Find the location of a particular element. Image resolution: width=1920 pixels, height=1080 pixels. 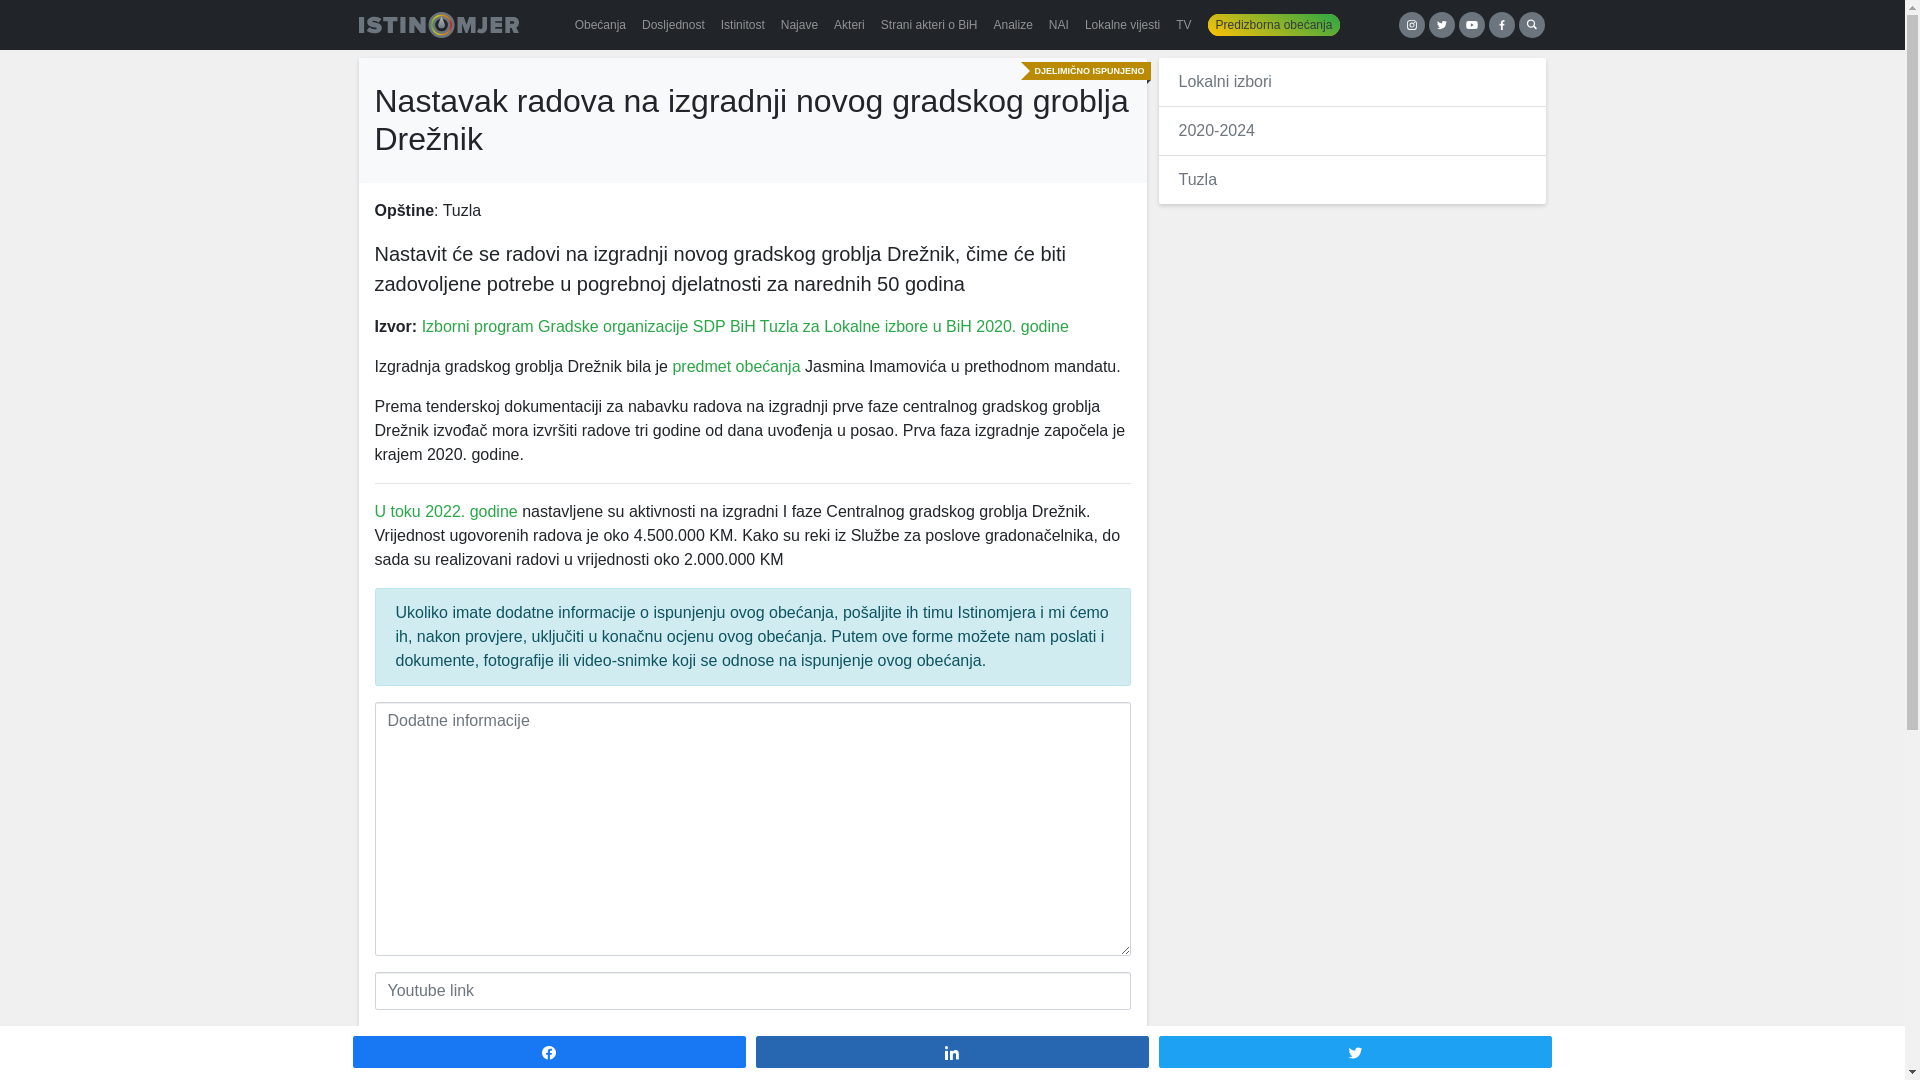

Lokalni izbori is located at coordinates (1224, 82).